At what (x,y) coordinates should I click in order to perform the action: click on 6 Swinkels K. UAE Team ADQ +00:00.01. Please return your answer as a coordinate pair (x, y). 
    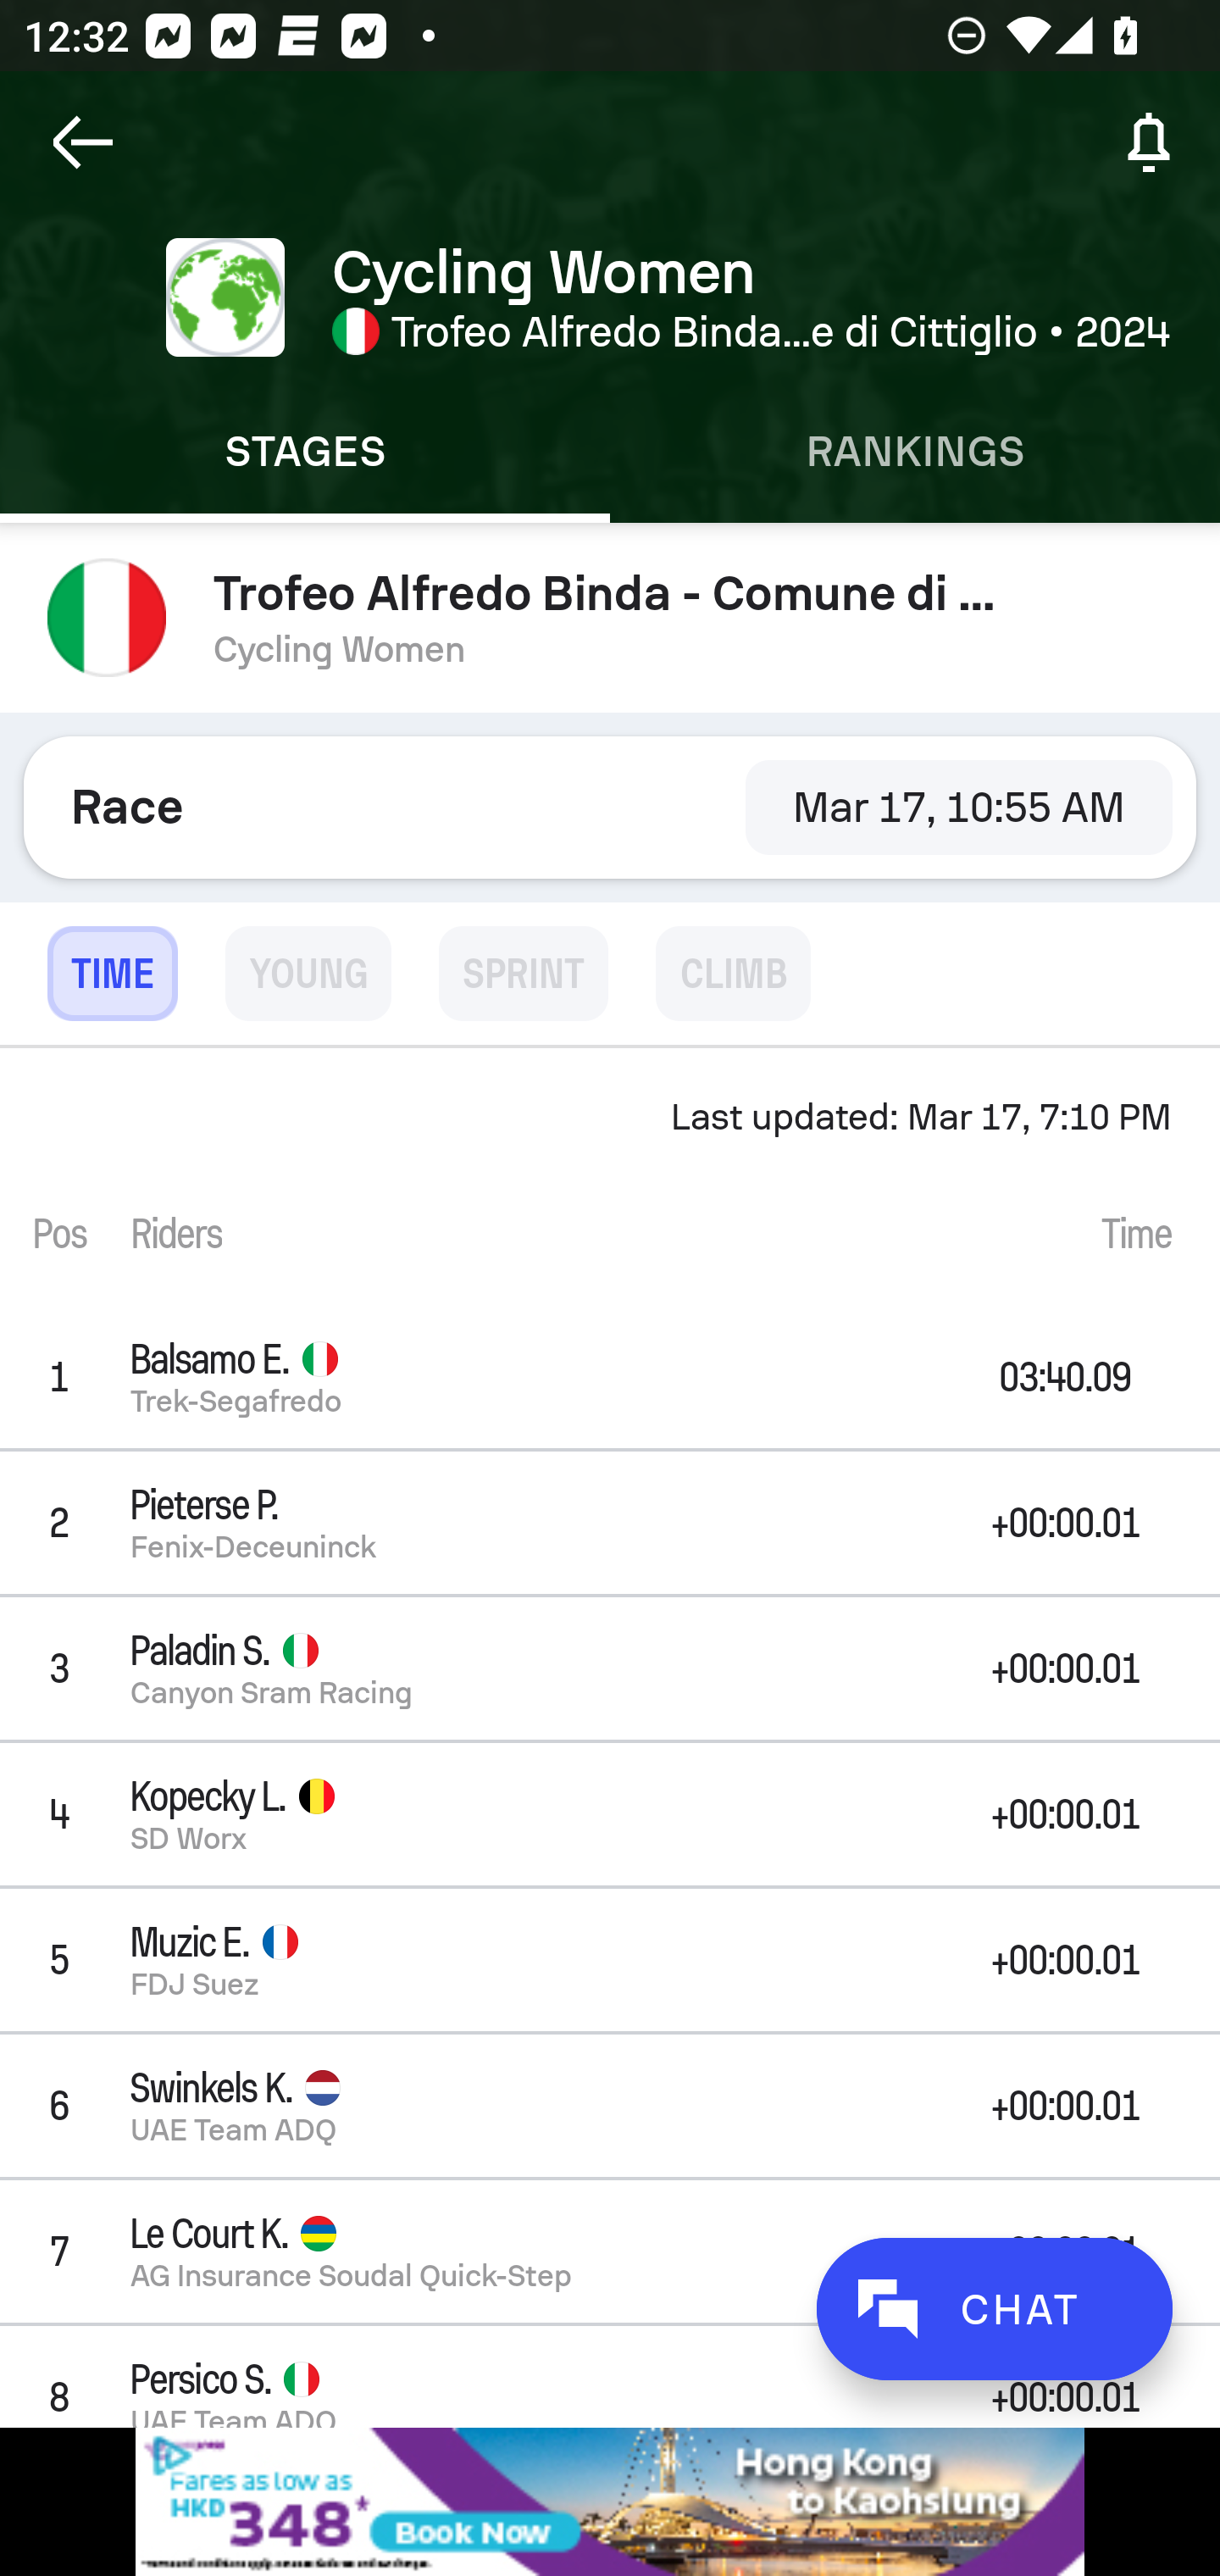
    Looking at the image, I should click on (610, 2105).